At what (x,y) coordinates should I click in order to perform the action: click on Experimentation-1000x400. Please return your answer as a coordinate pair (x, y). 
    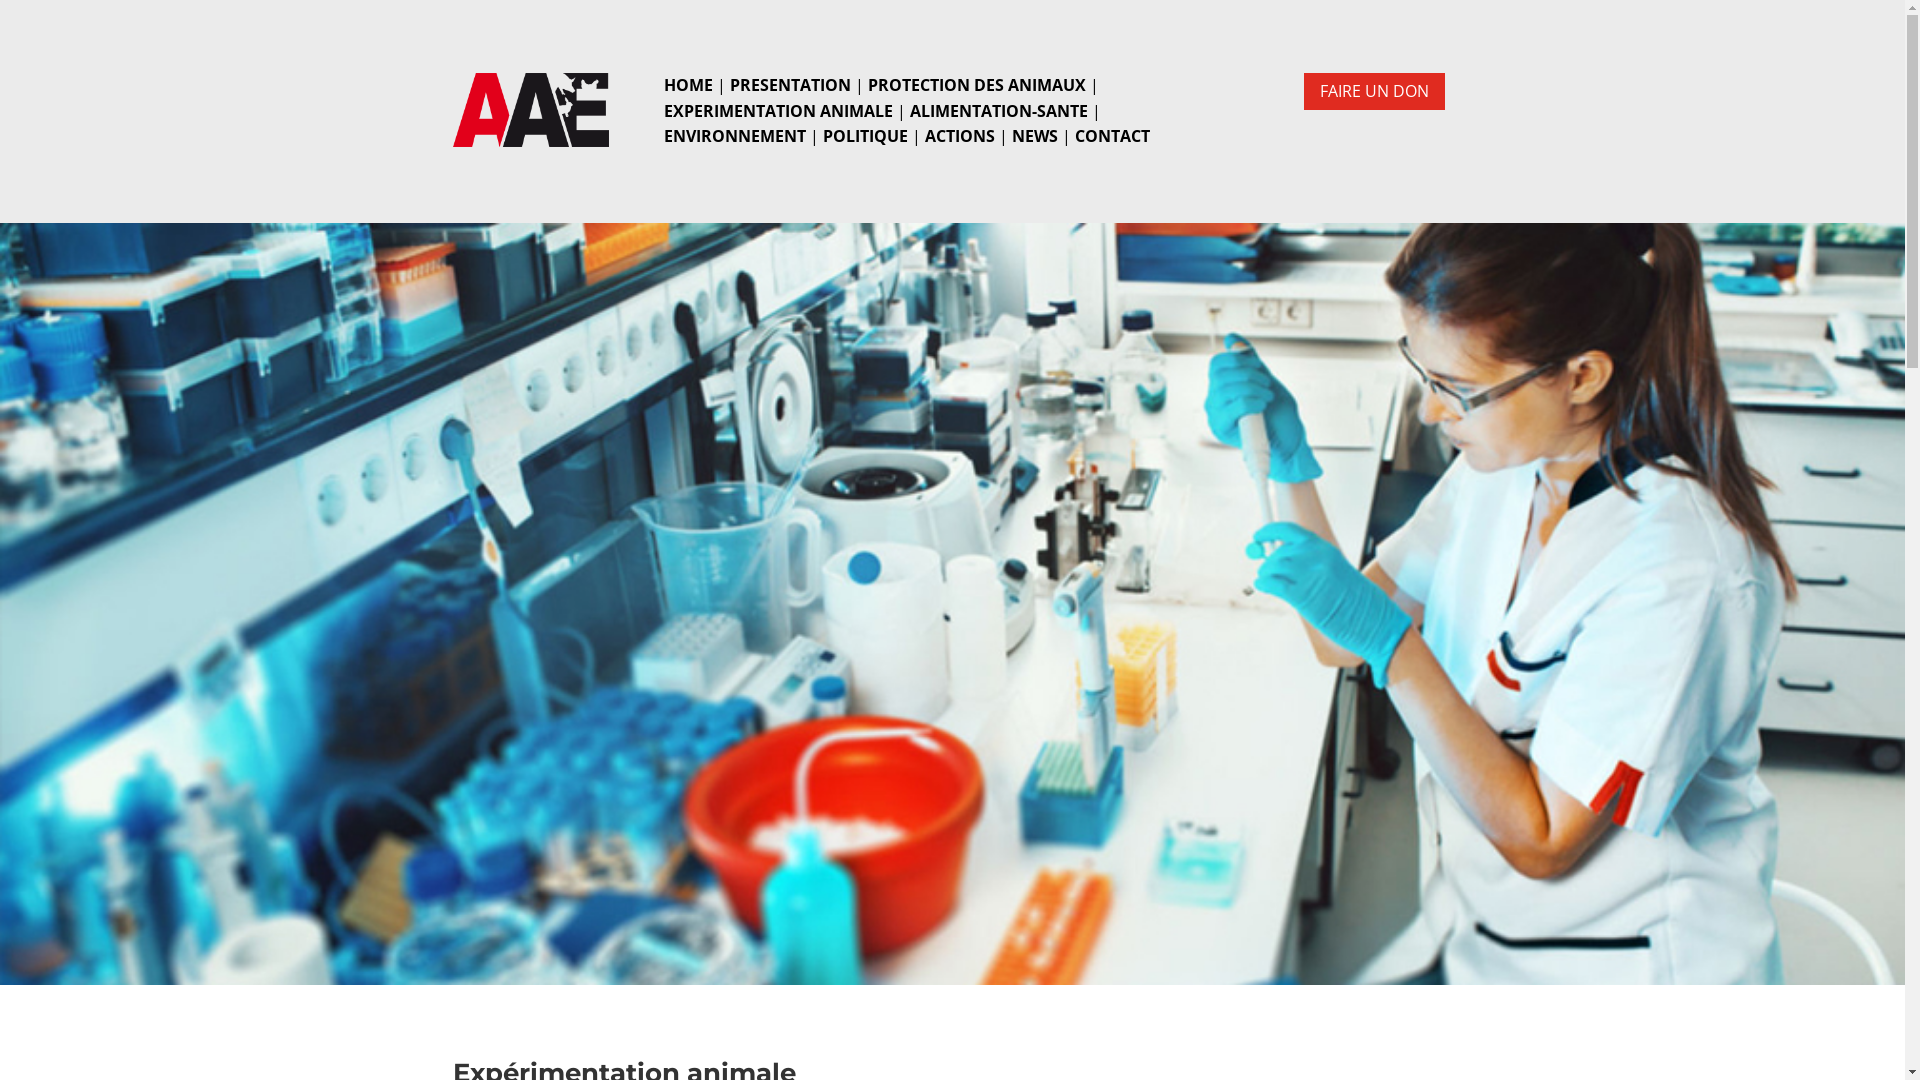
    Looking at the image, I should click on (952, 603).